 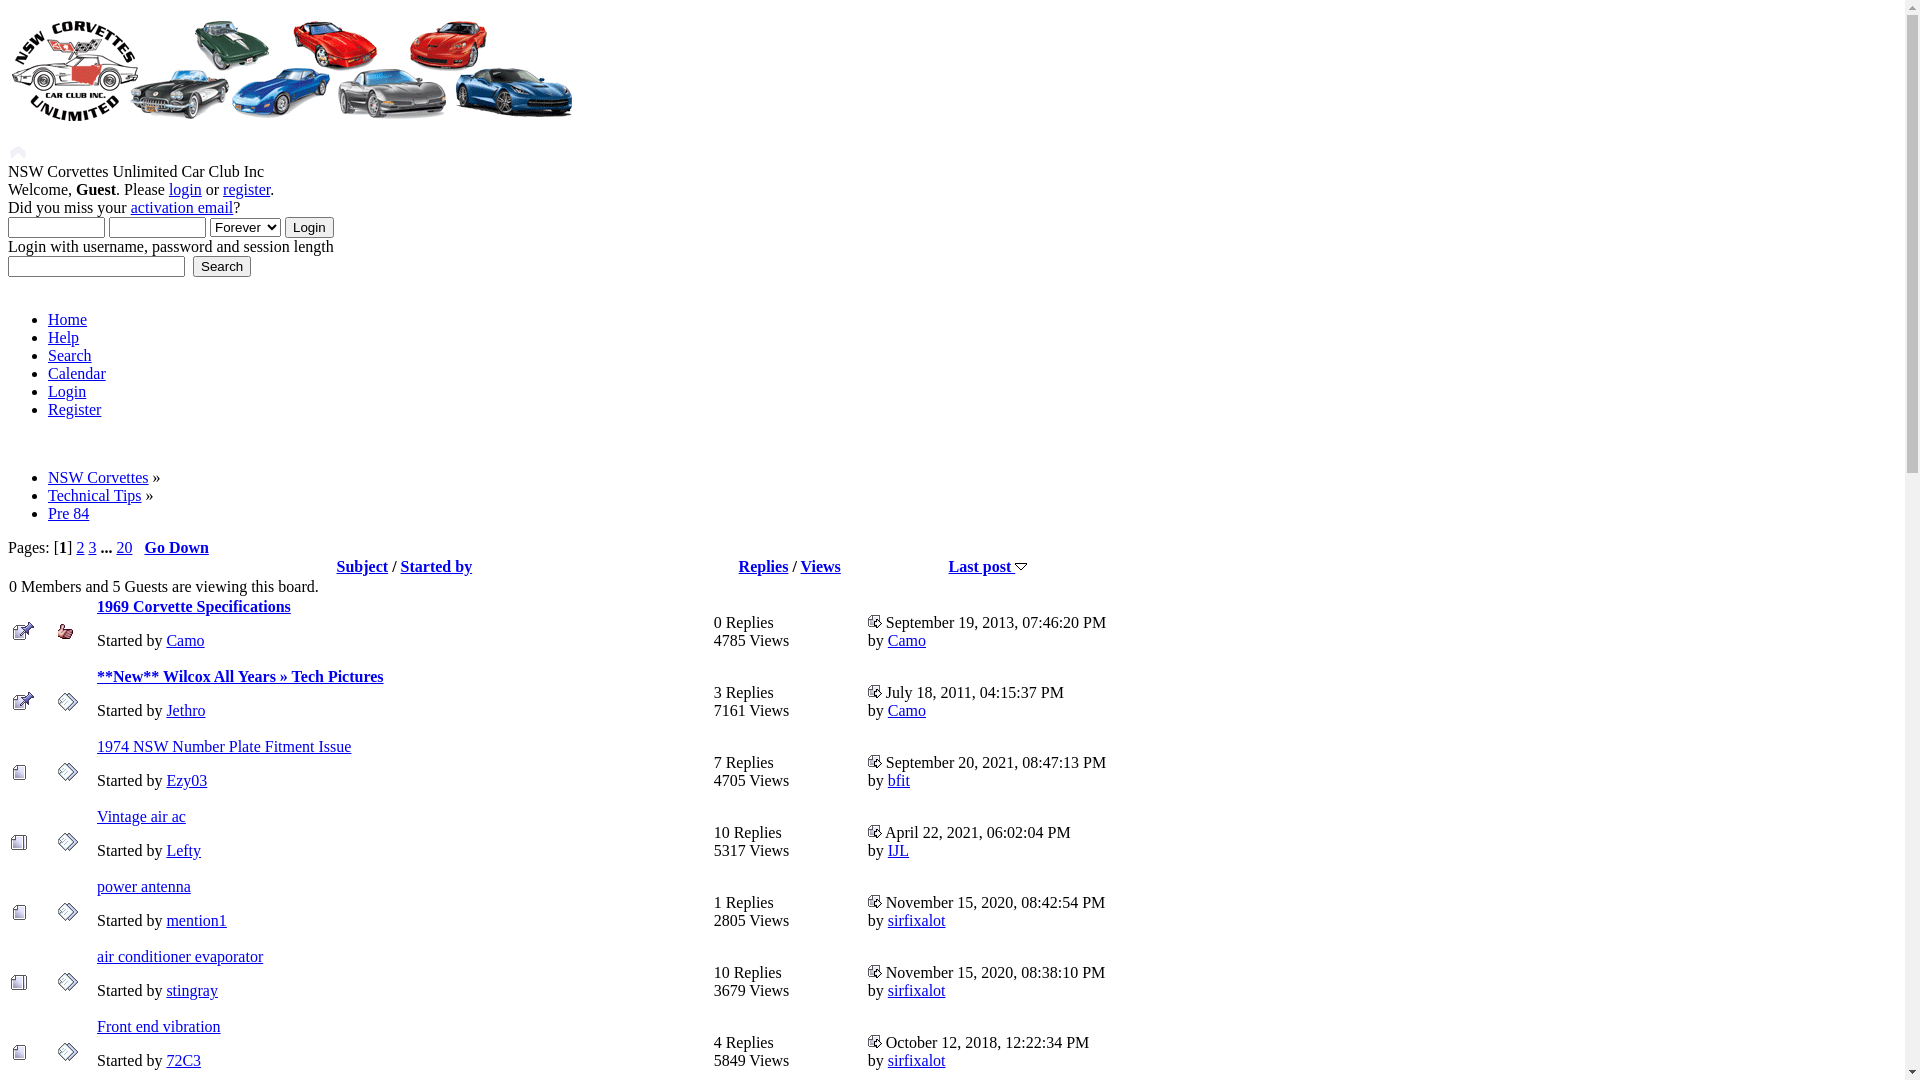 I want to click on Go Down, so click(x=176, y=548).